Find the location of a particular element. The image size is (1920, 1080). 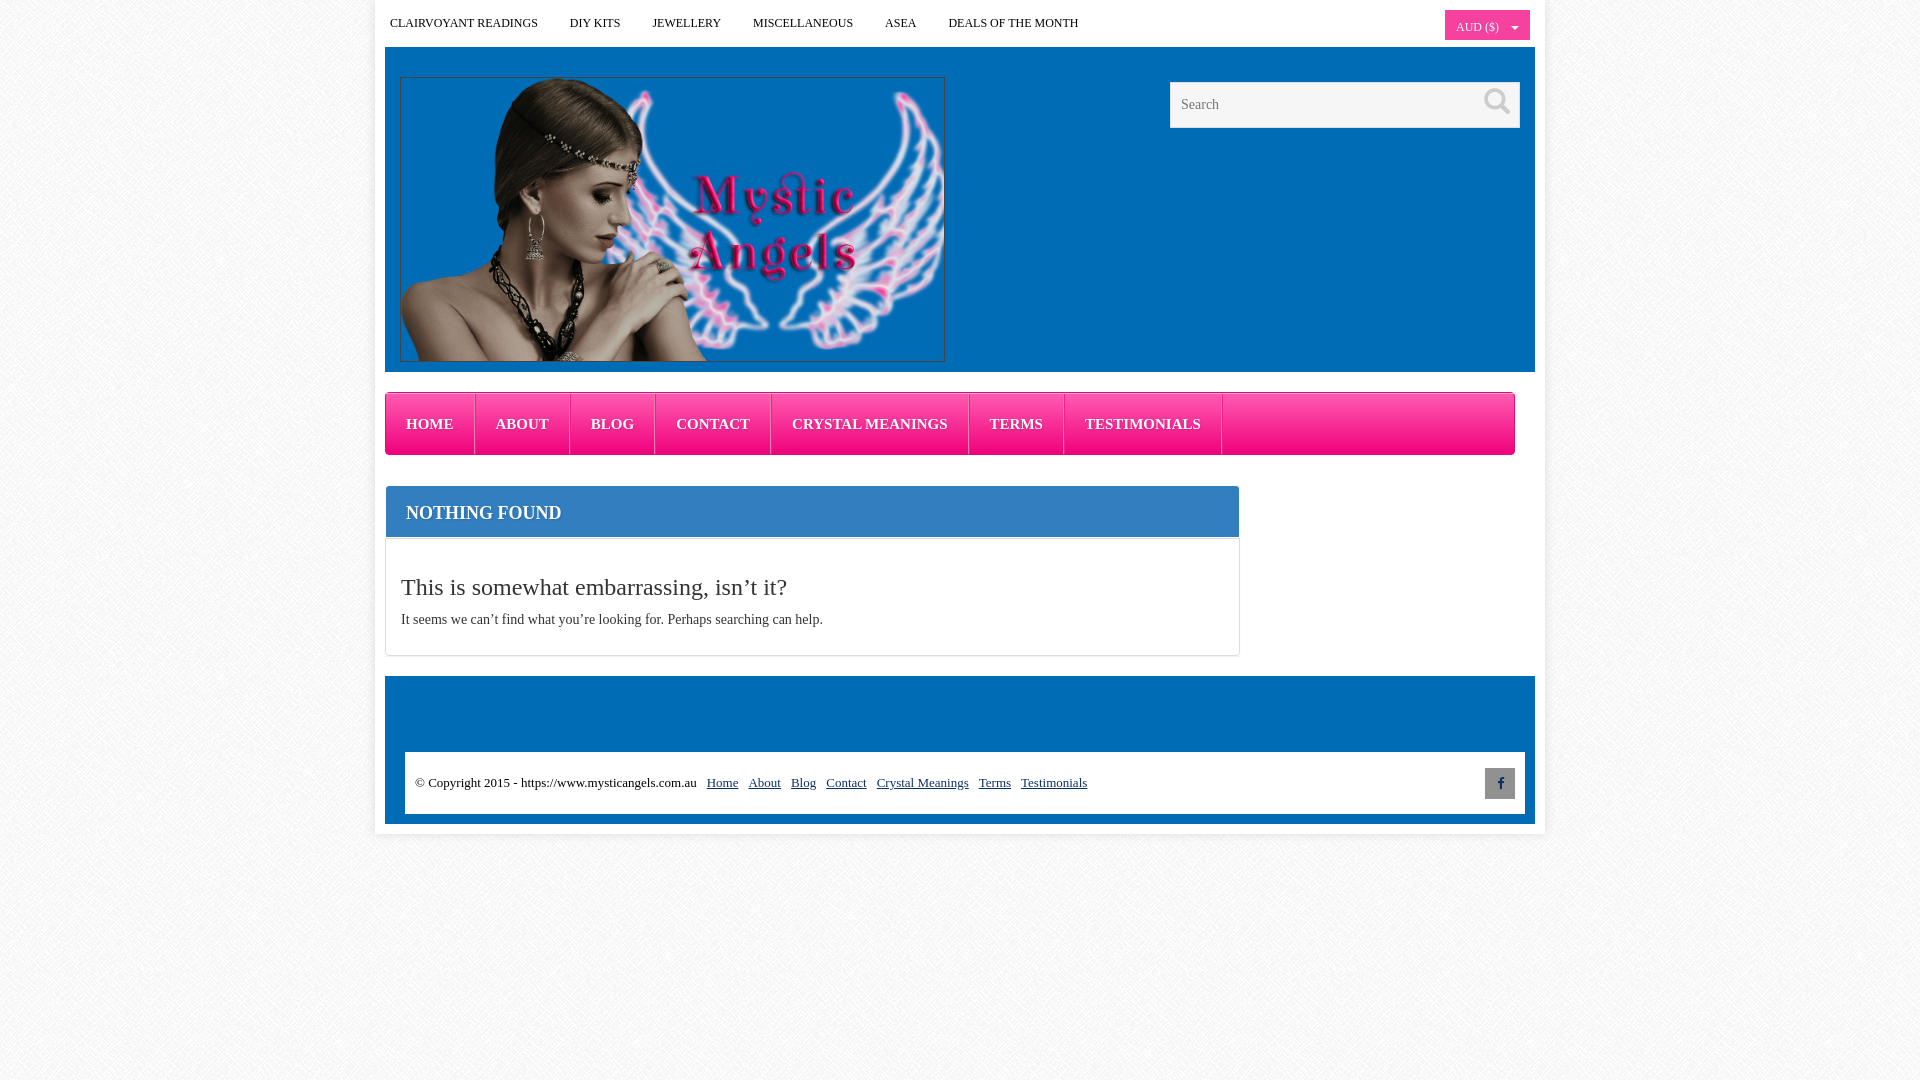

ASEA is located at coordinates (900, 24).